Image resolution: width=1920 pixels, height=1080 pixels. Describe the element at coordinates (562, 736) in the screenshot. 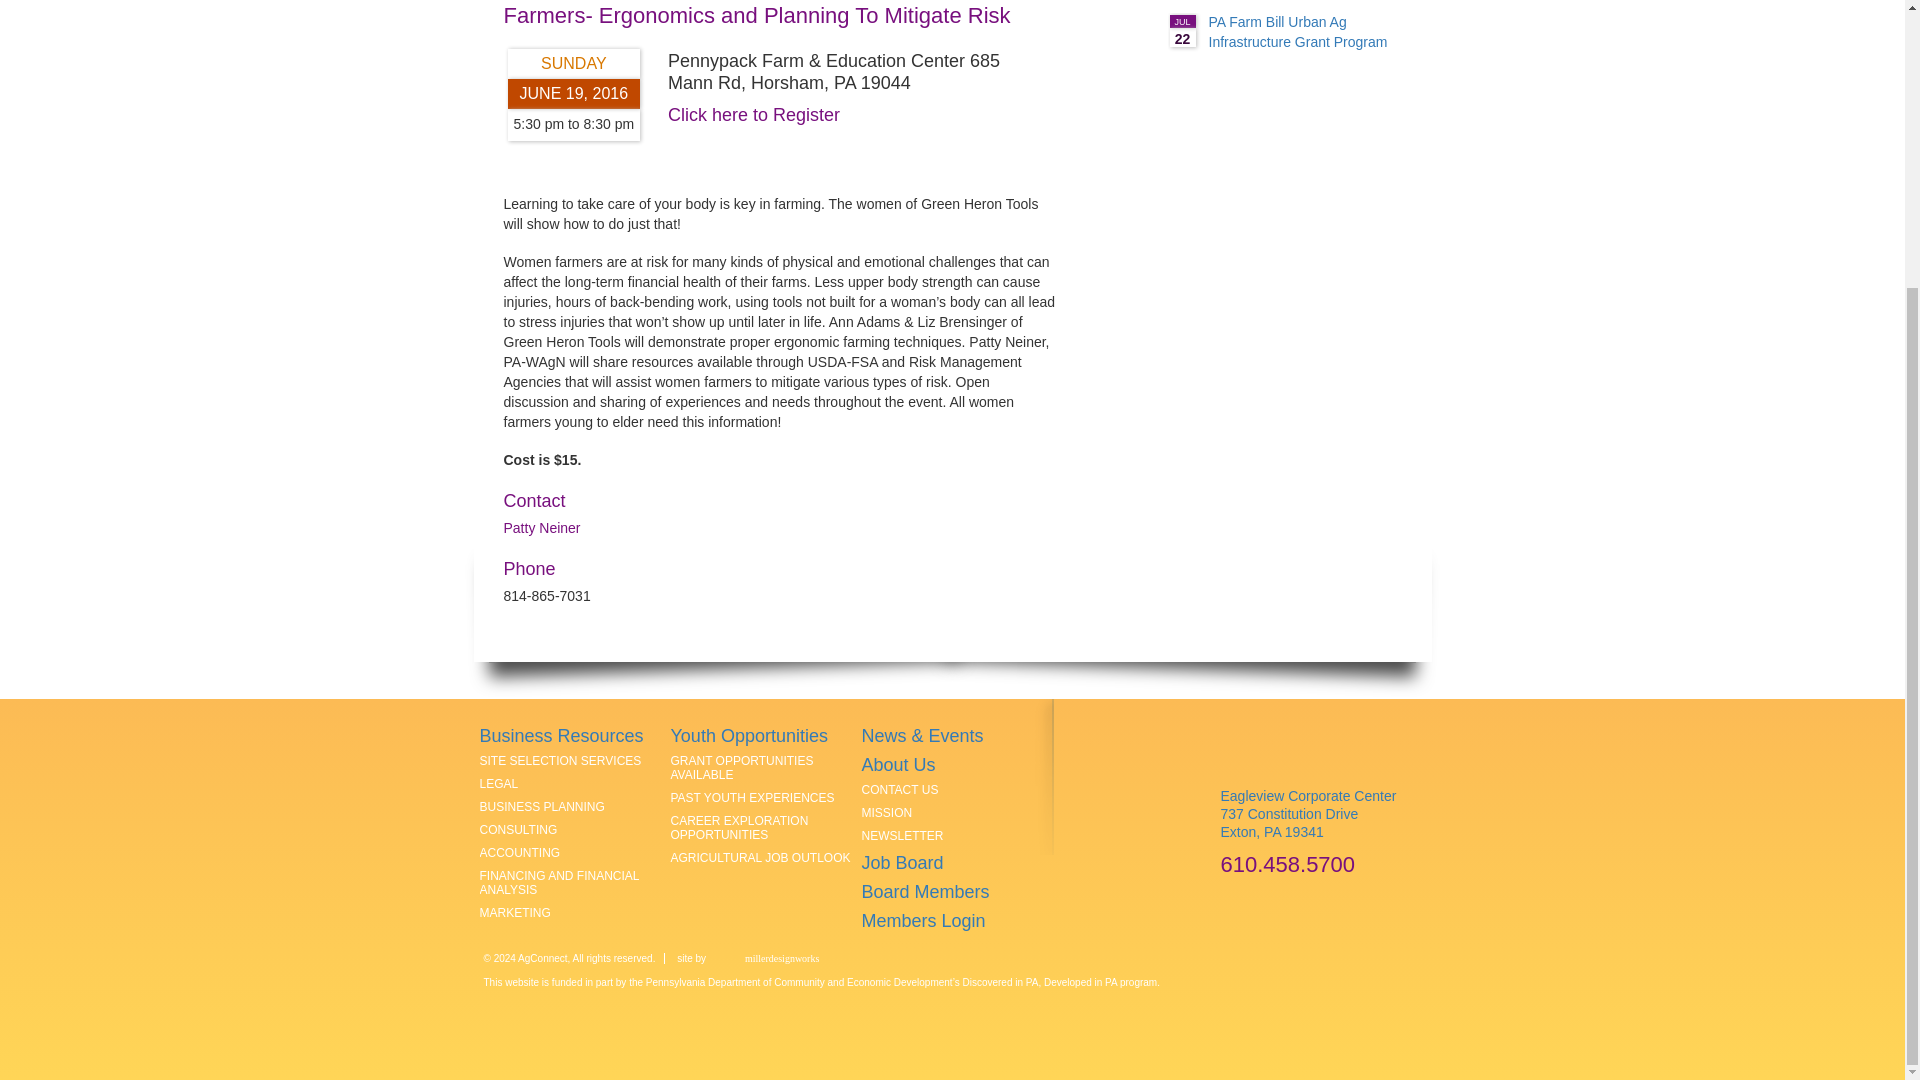

I see `Business Resources` at that location.